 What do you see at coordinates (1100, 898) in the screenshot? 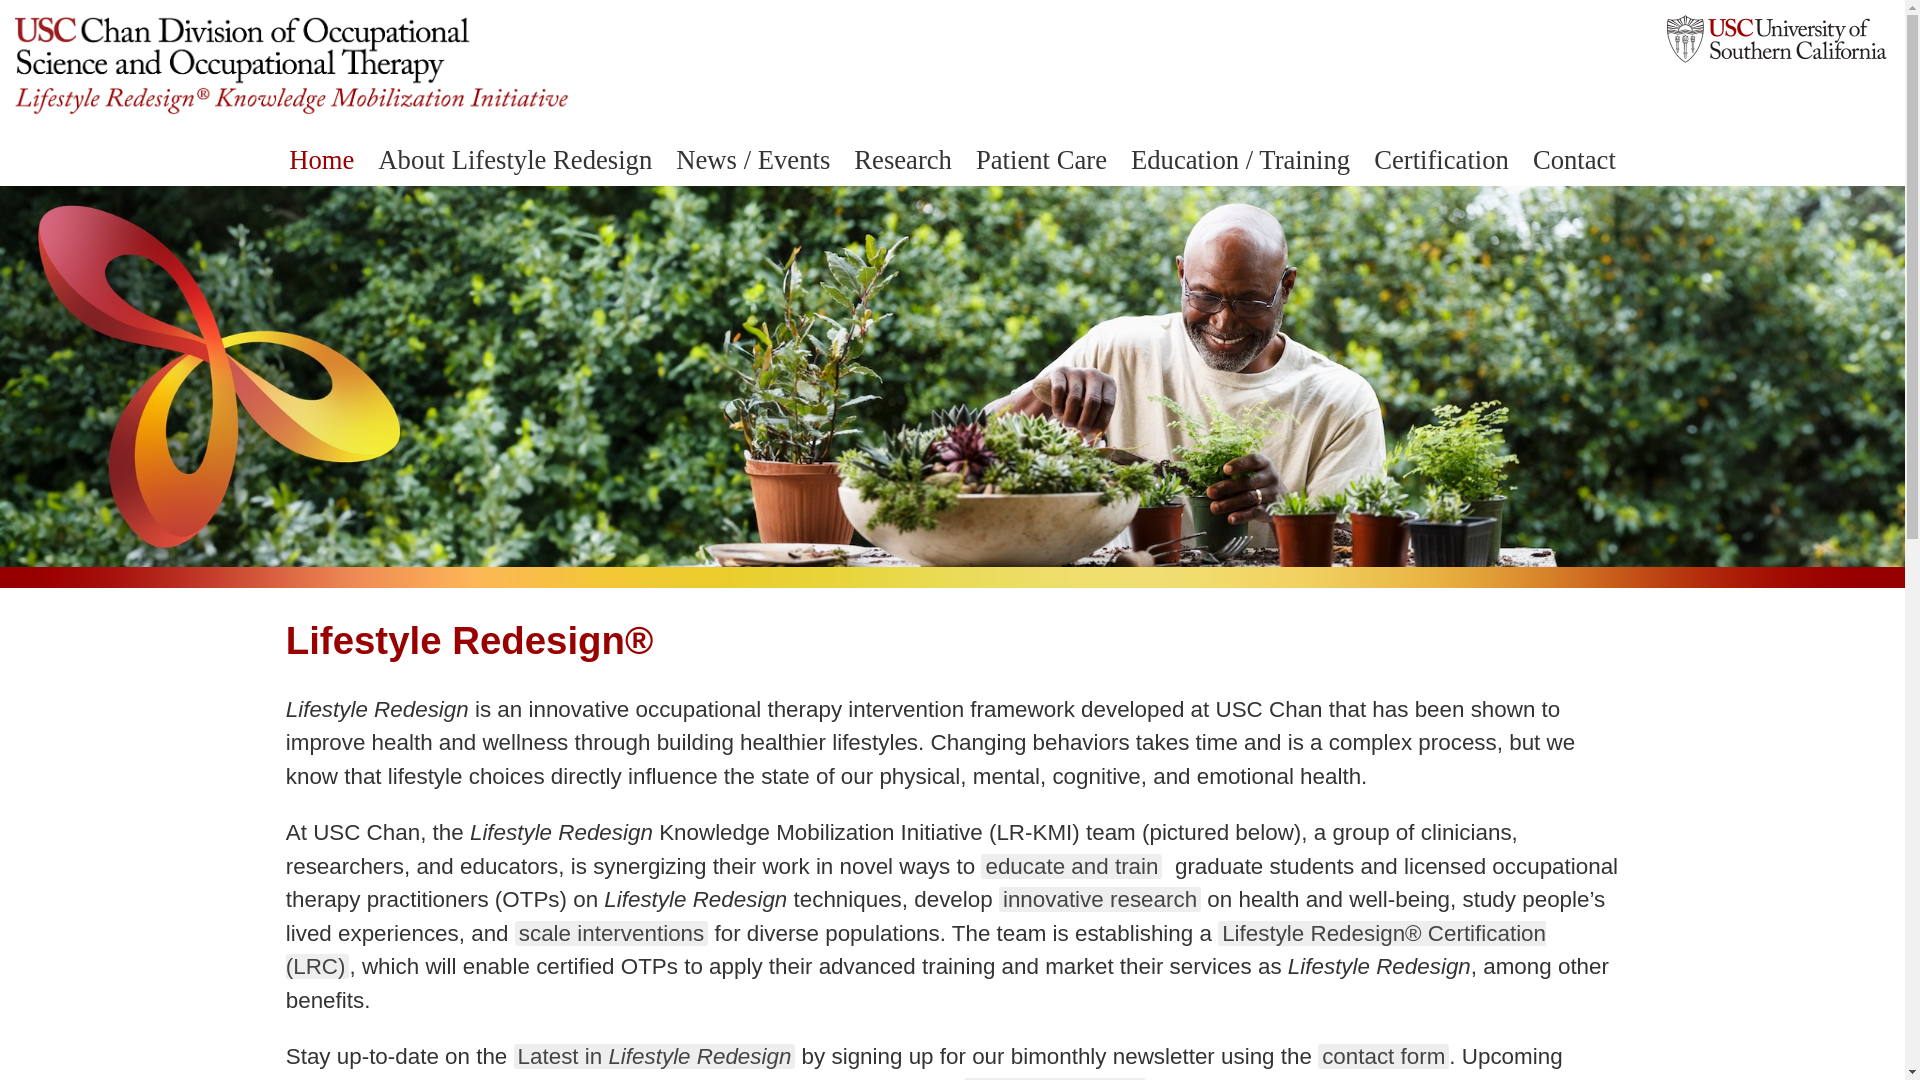
I see `innovative research` at bounding box center [1100, 898].